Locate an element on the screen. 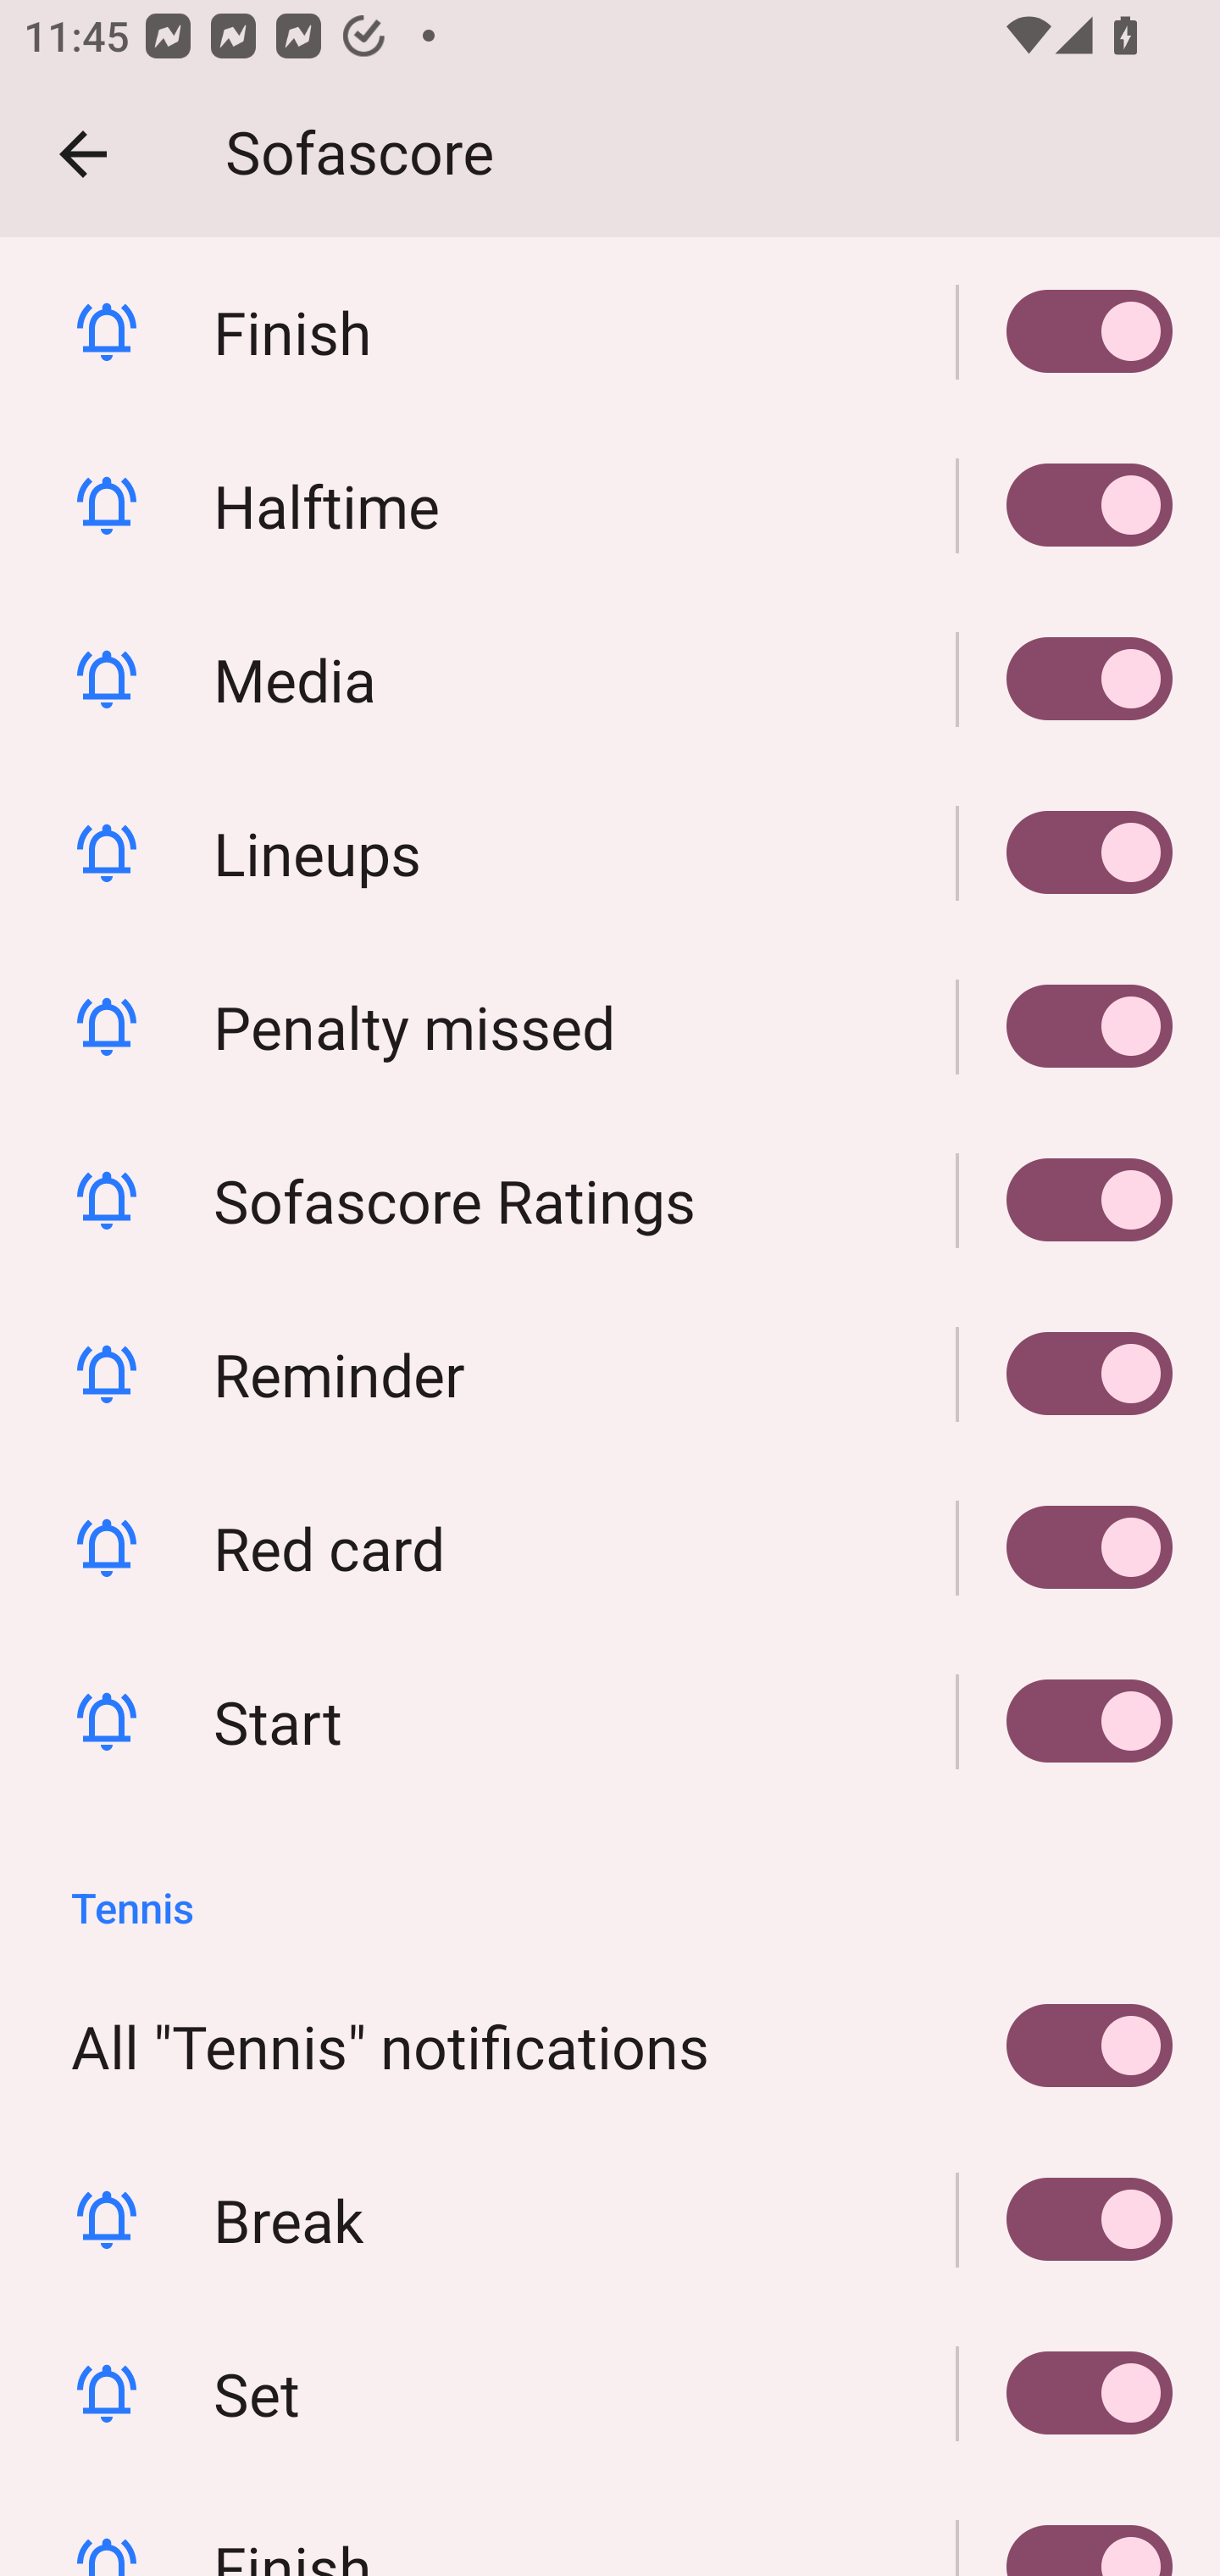 Image resolution: width=1220 pixels, height=2576 pixels. Reminder is located at coordinates (610, 1374).